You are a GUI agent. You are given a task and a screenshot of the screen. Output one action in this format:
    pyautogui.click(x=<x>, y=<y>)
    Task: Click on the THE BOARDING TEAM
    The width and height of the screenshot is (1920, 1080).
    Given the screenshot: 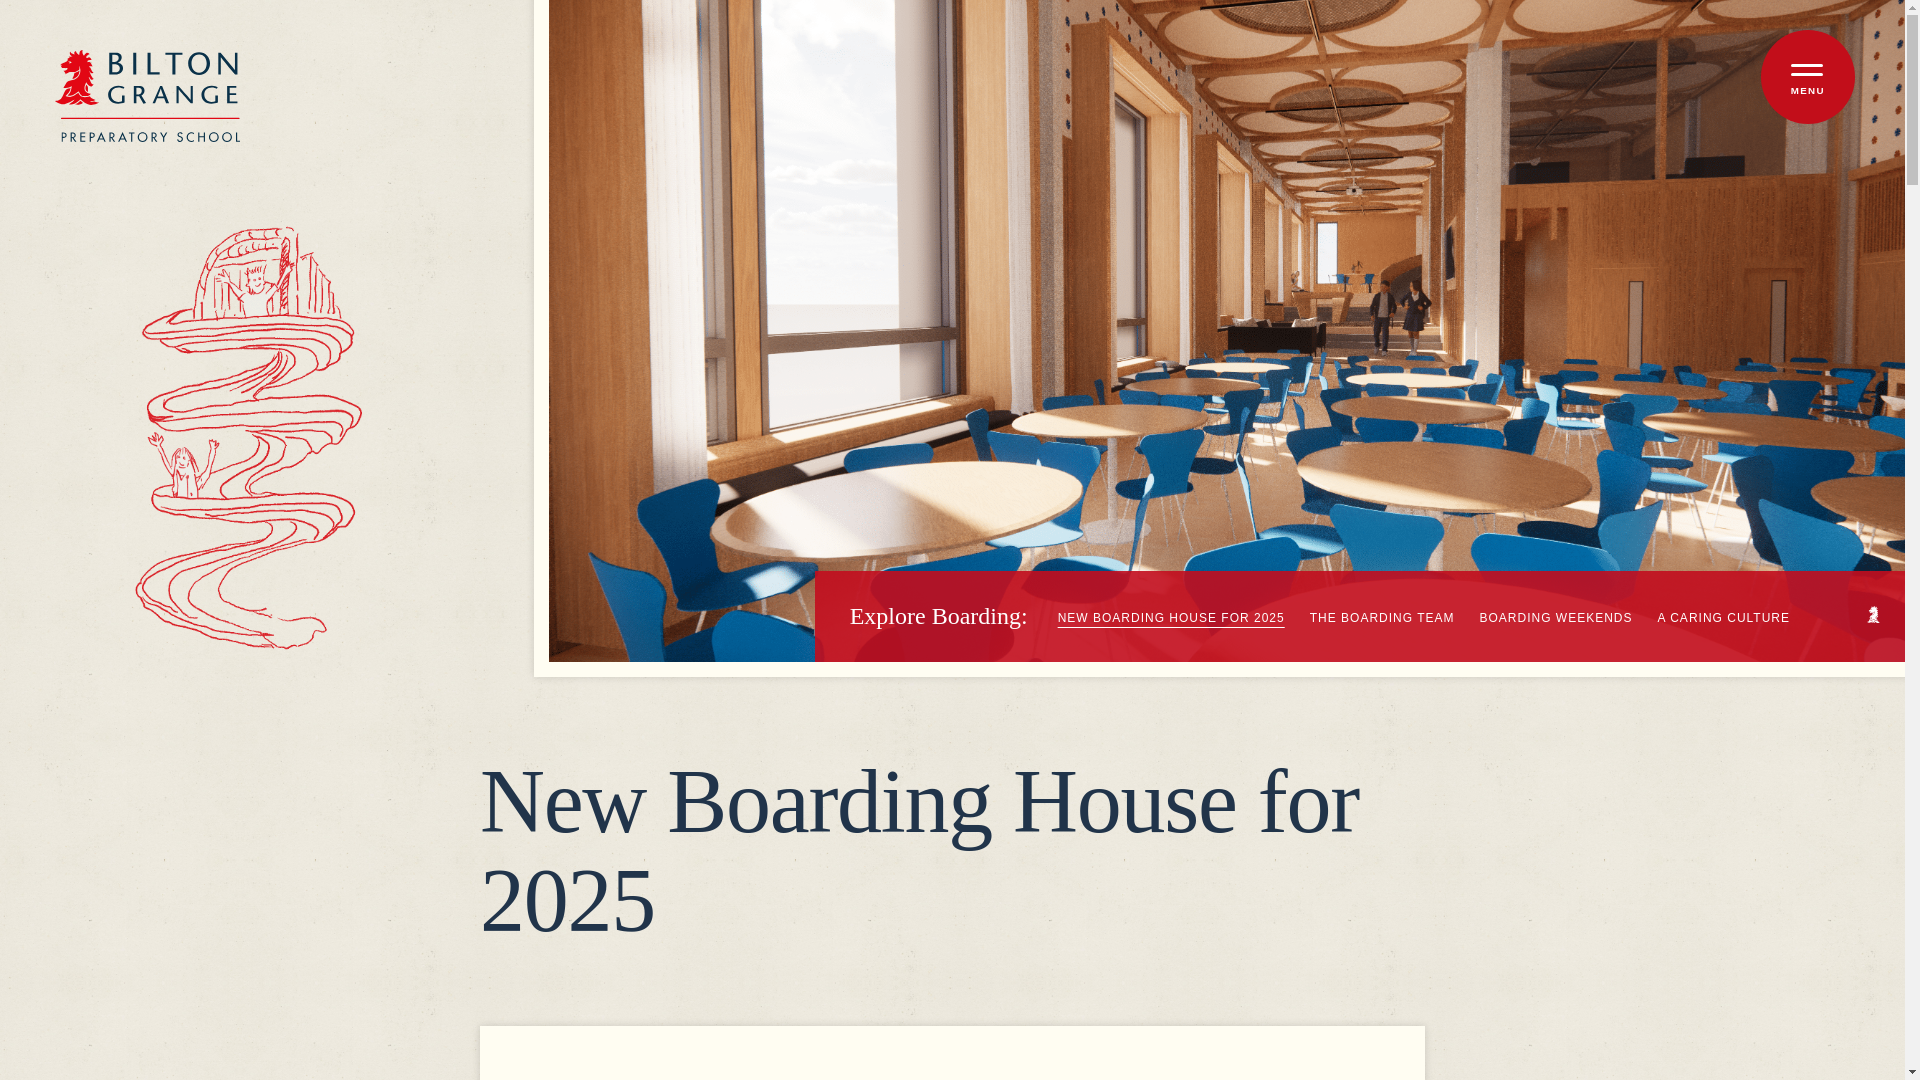 What is the action you would take?
    pyautogui.click(x=1382, y=618)
    